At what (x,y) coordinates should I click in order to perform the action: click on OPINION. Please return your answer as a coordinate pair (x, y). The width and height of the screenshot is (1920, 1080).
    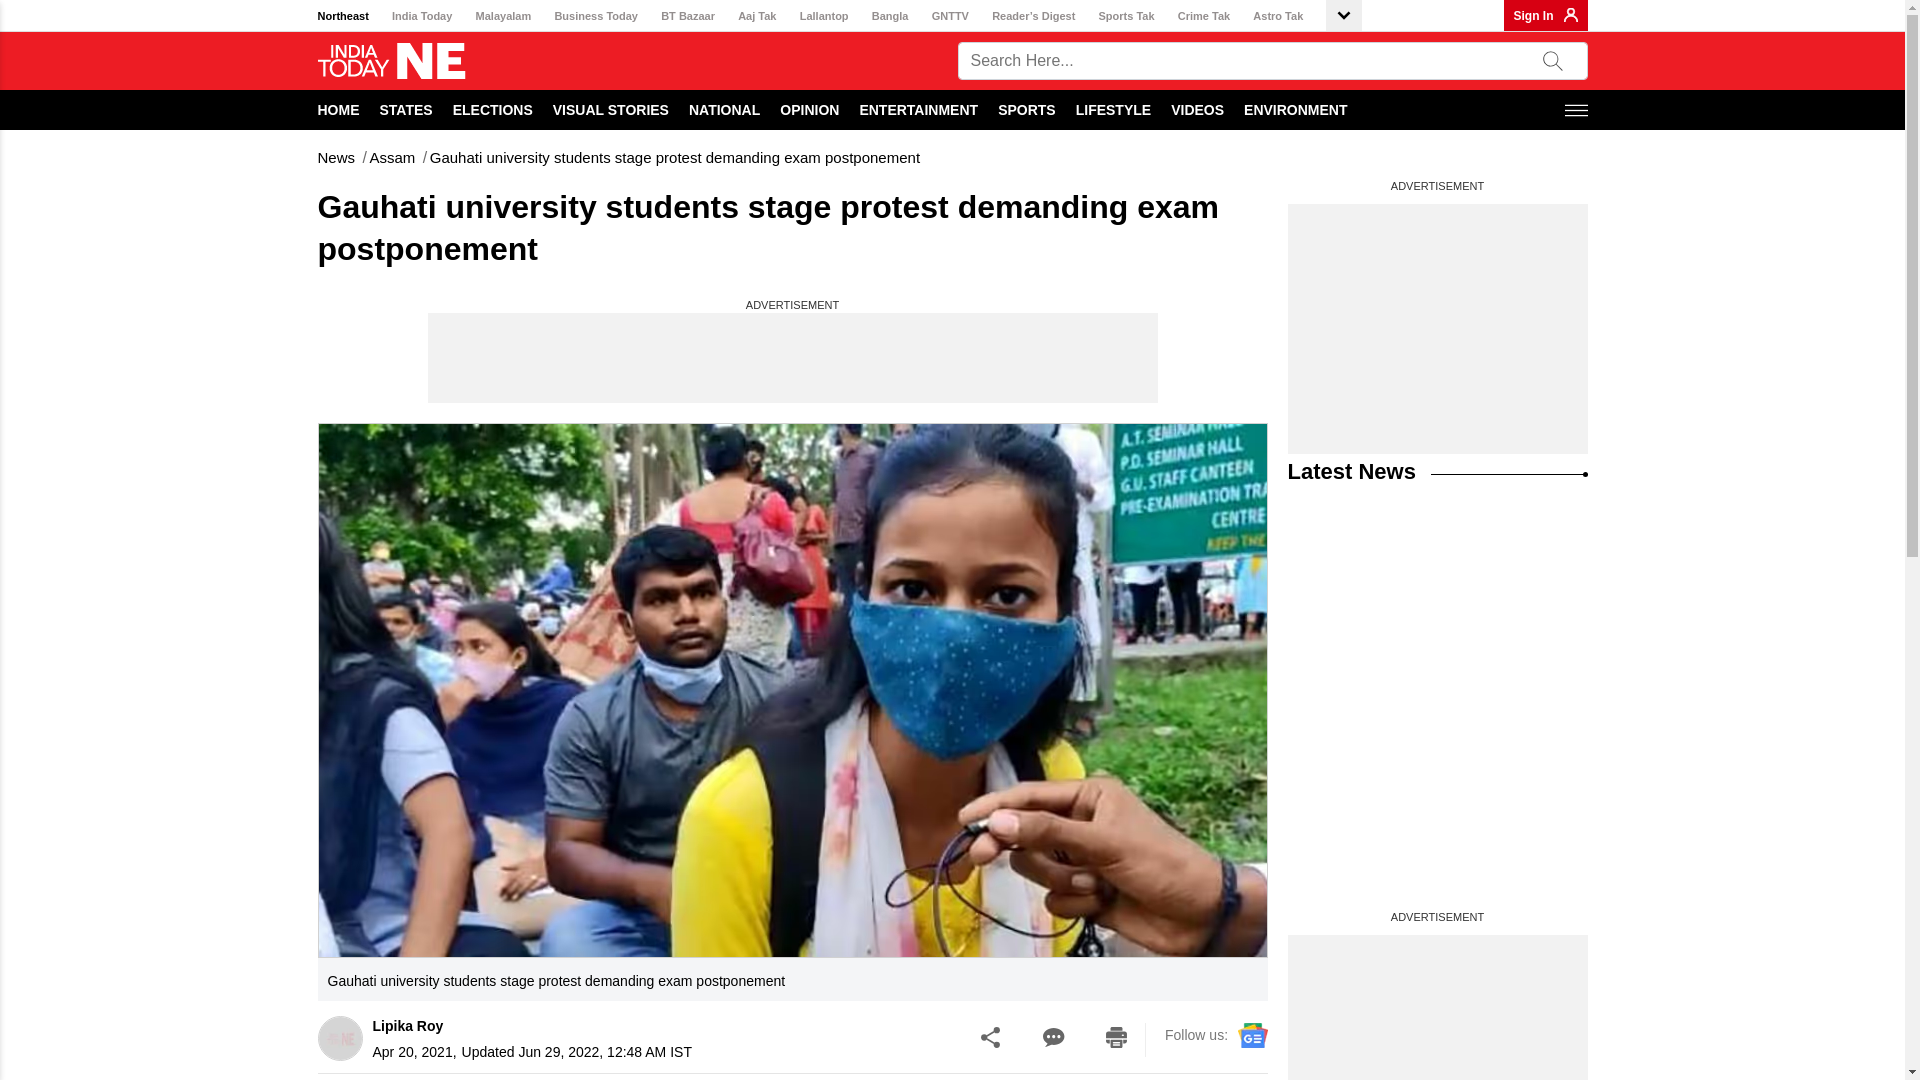
    Looking at the image, I should click on (809, 109).